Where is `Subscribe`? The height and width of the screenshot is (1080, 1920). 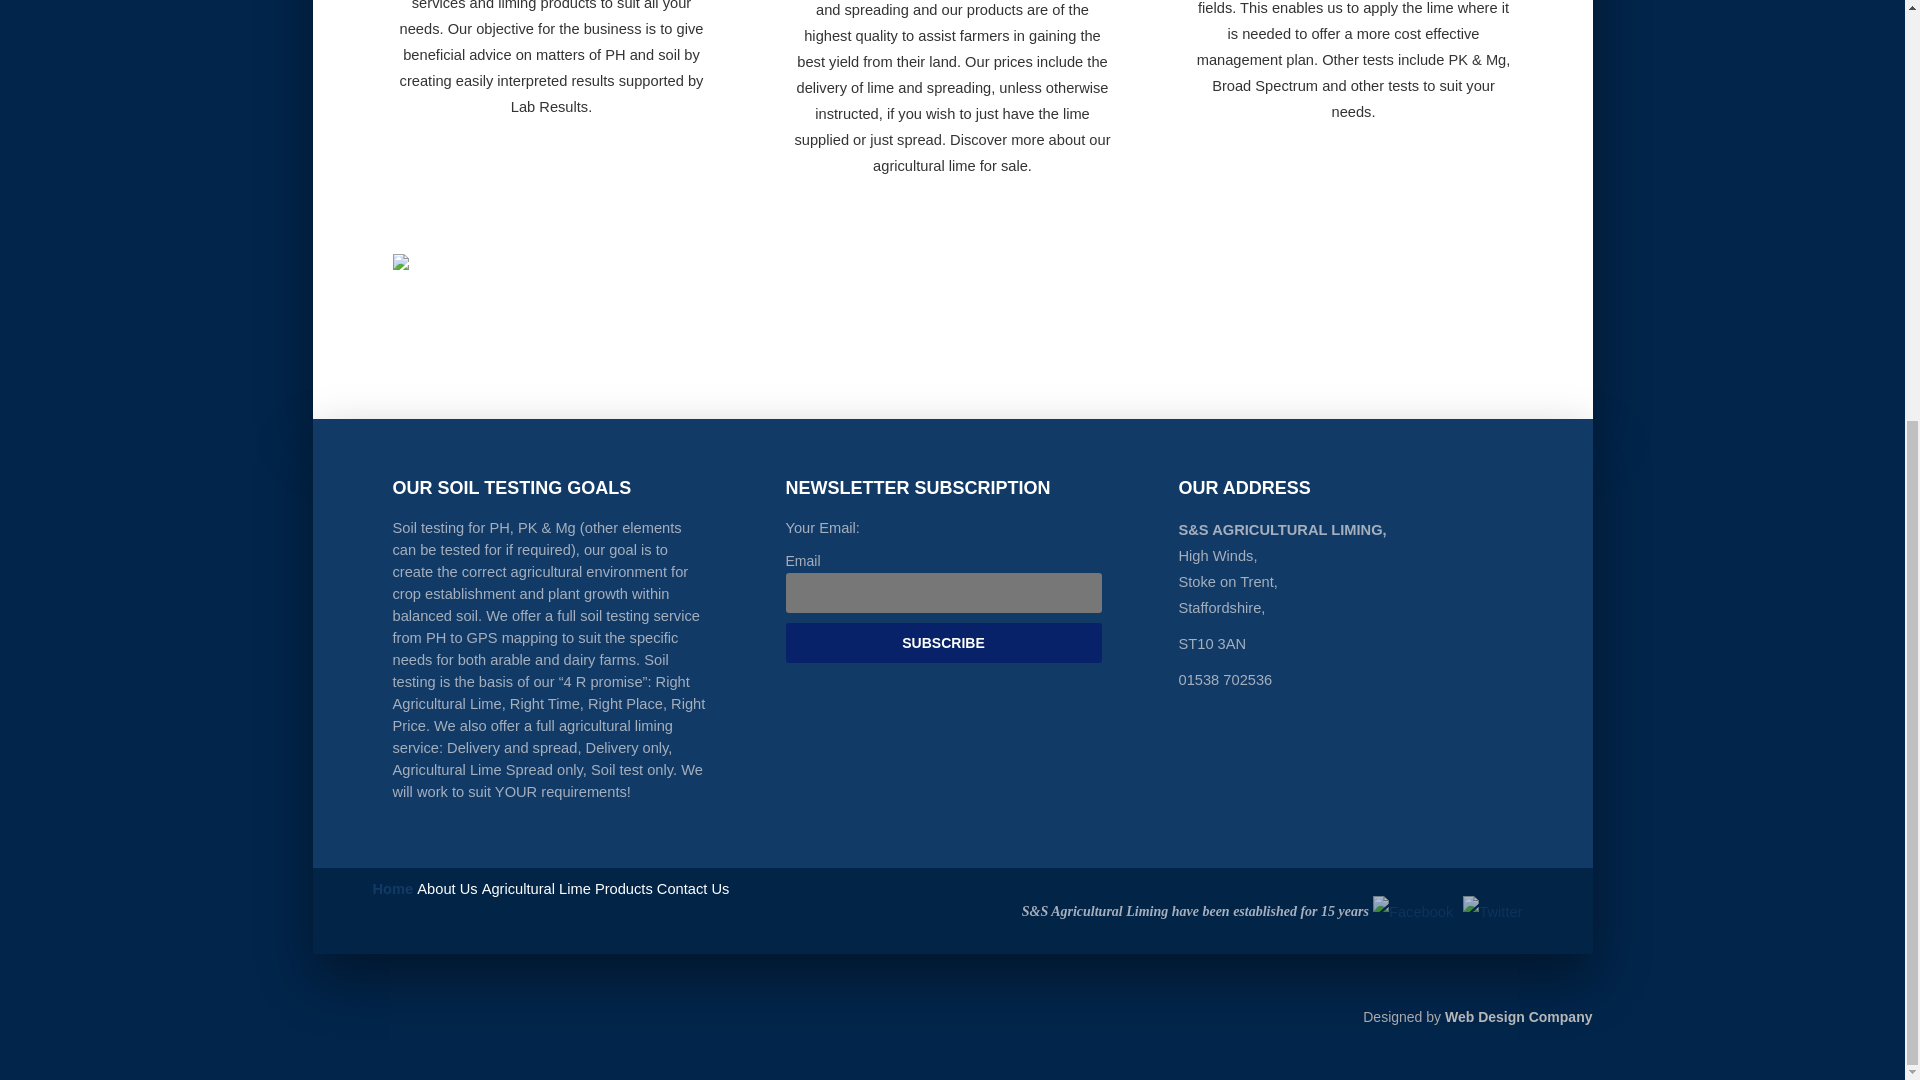
Subscribe is located at coordinates (944, 643).